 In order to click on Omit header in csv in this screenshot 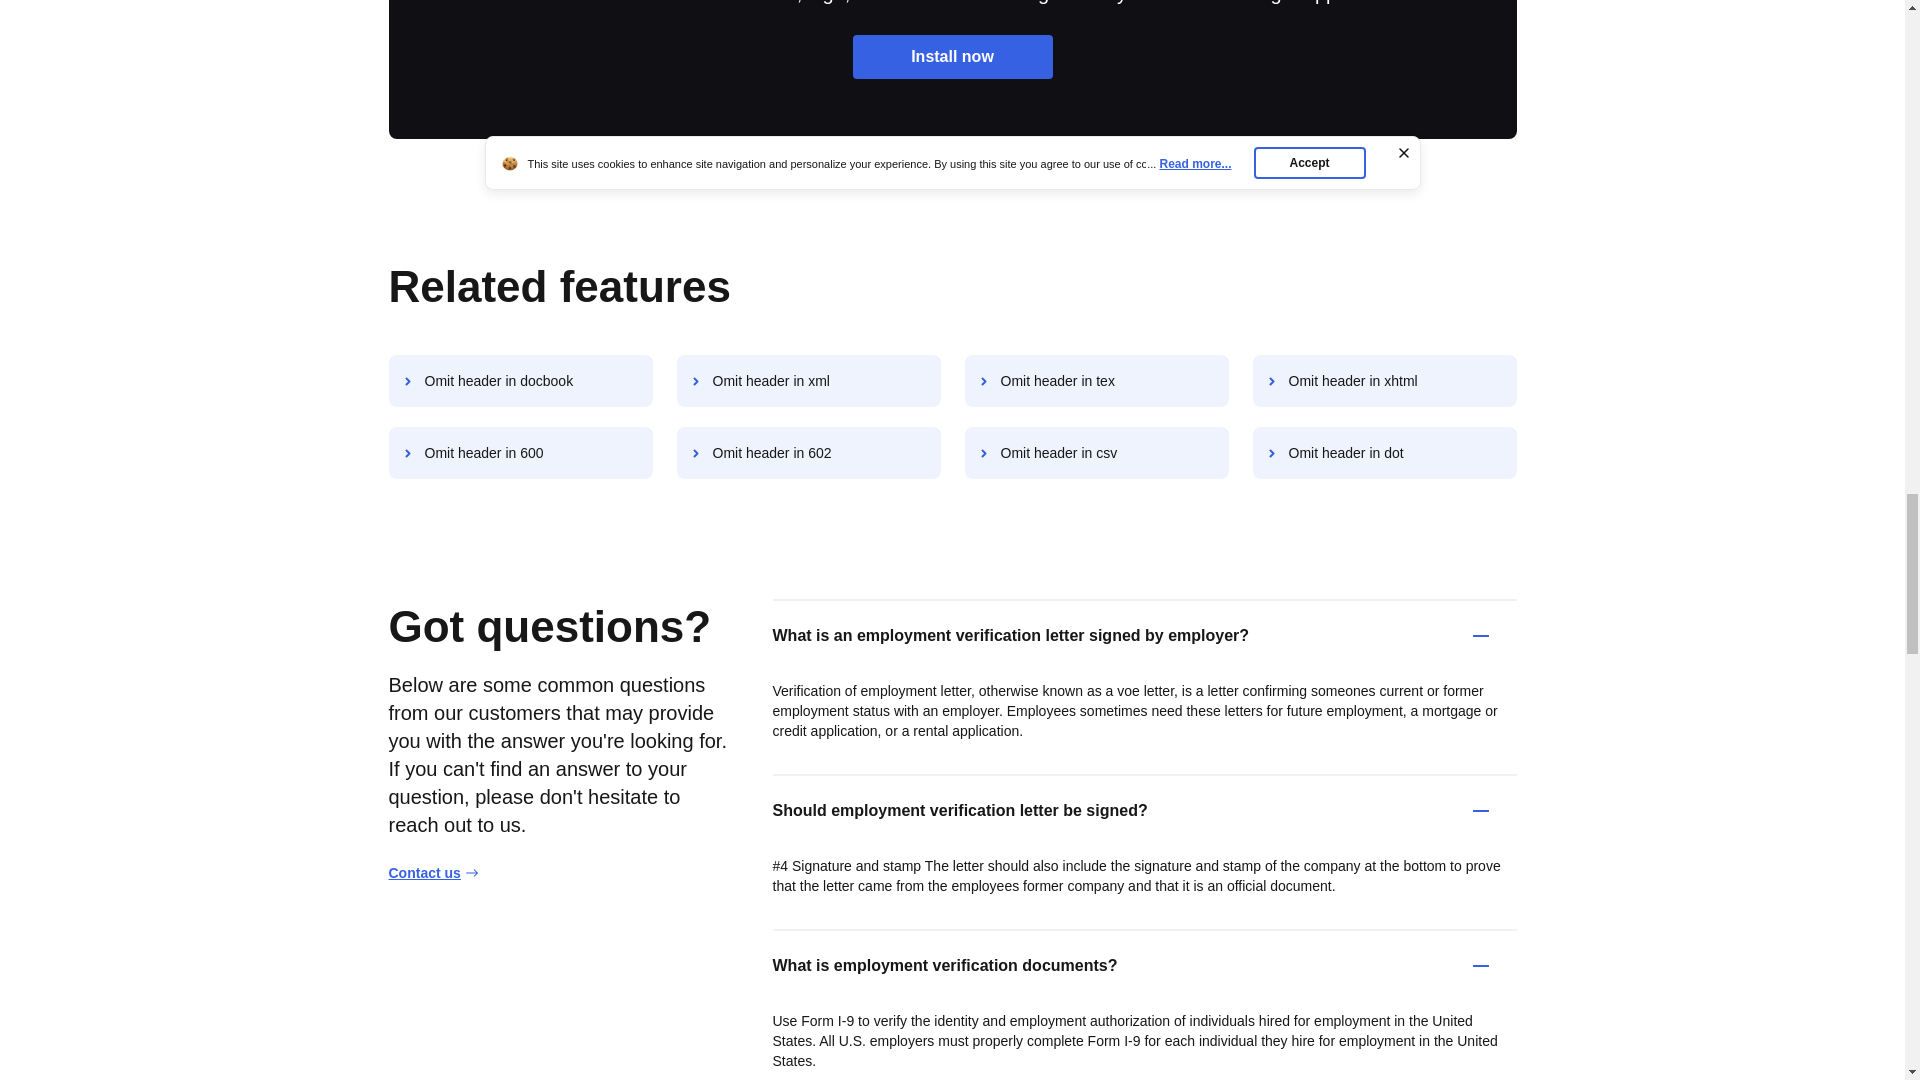, I will do `click(1096, 452)`.